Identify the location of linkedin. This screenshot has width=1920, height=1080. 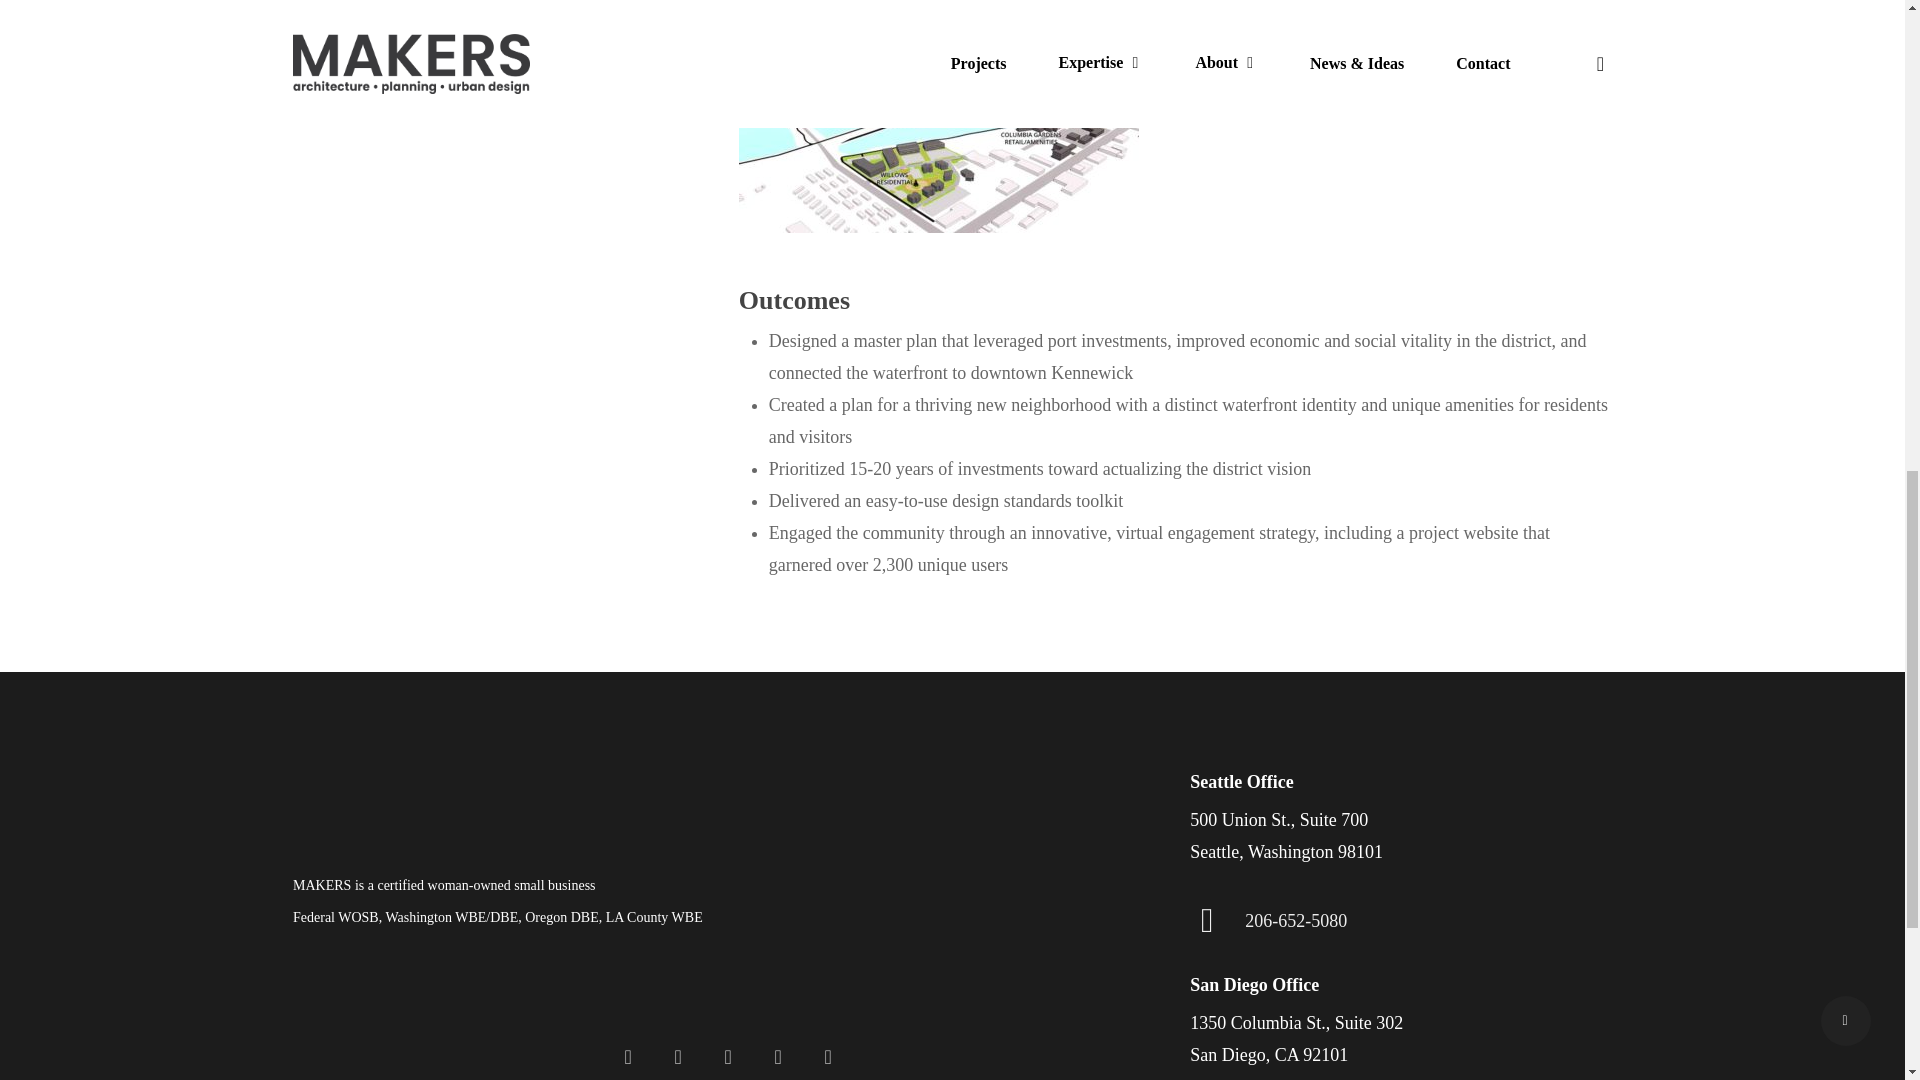
(678, 1056).